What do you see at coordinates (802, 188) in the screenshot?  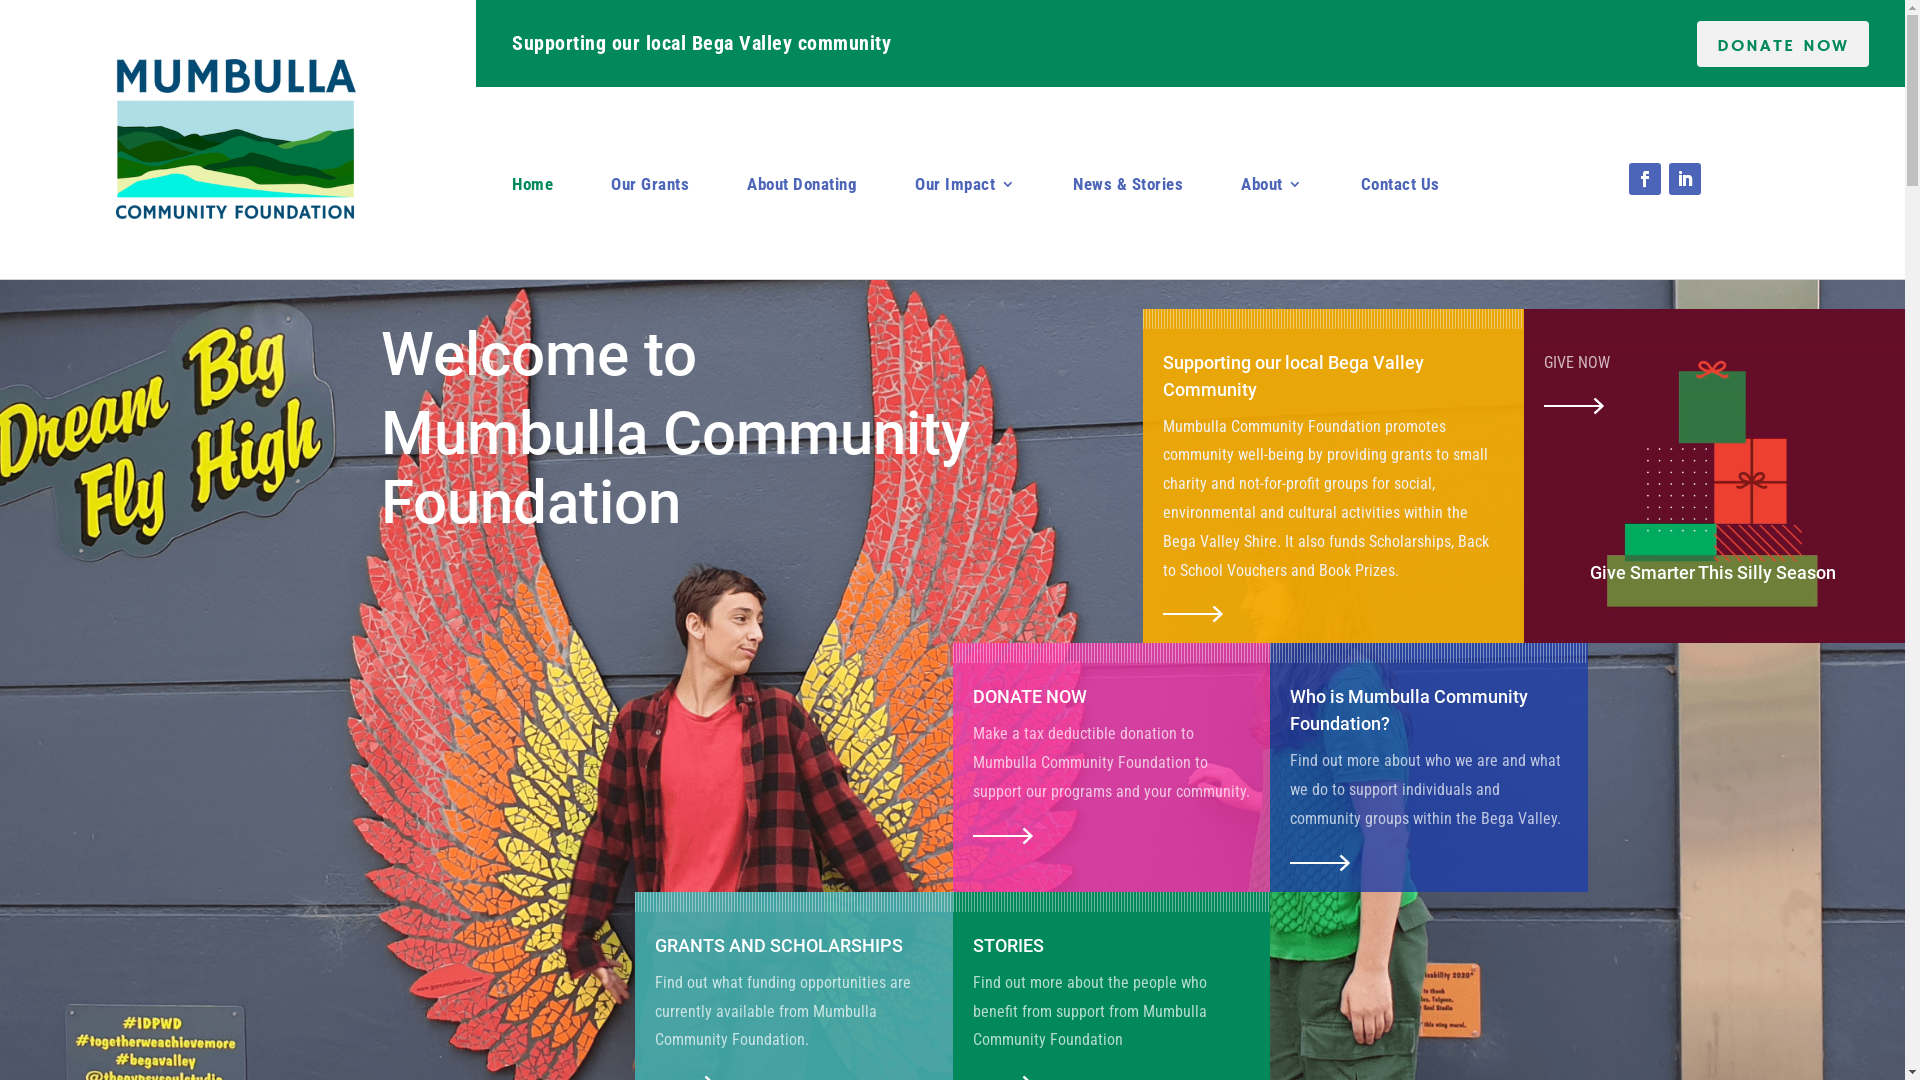 I see `About Donating` at bounding box center [802, 188].